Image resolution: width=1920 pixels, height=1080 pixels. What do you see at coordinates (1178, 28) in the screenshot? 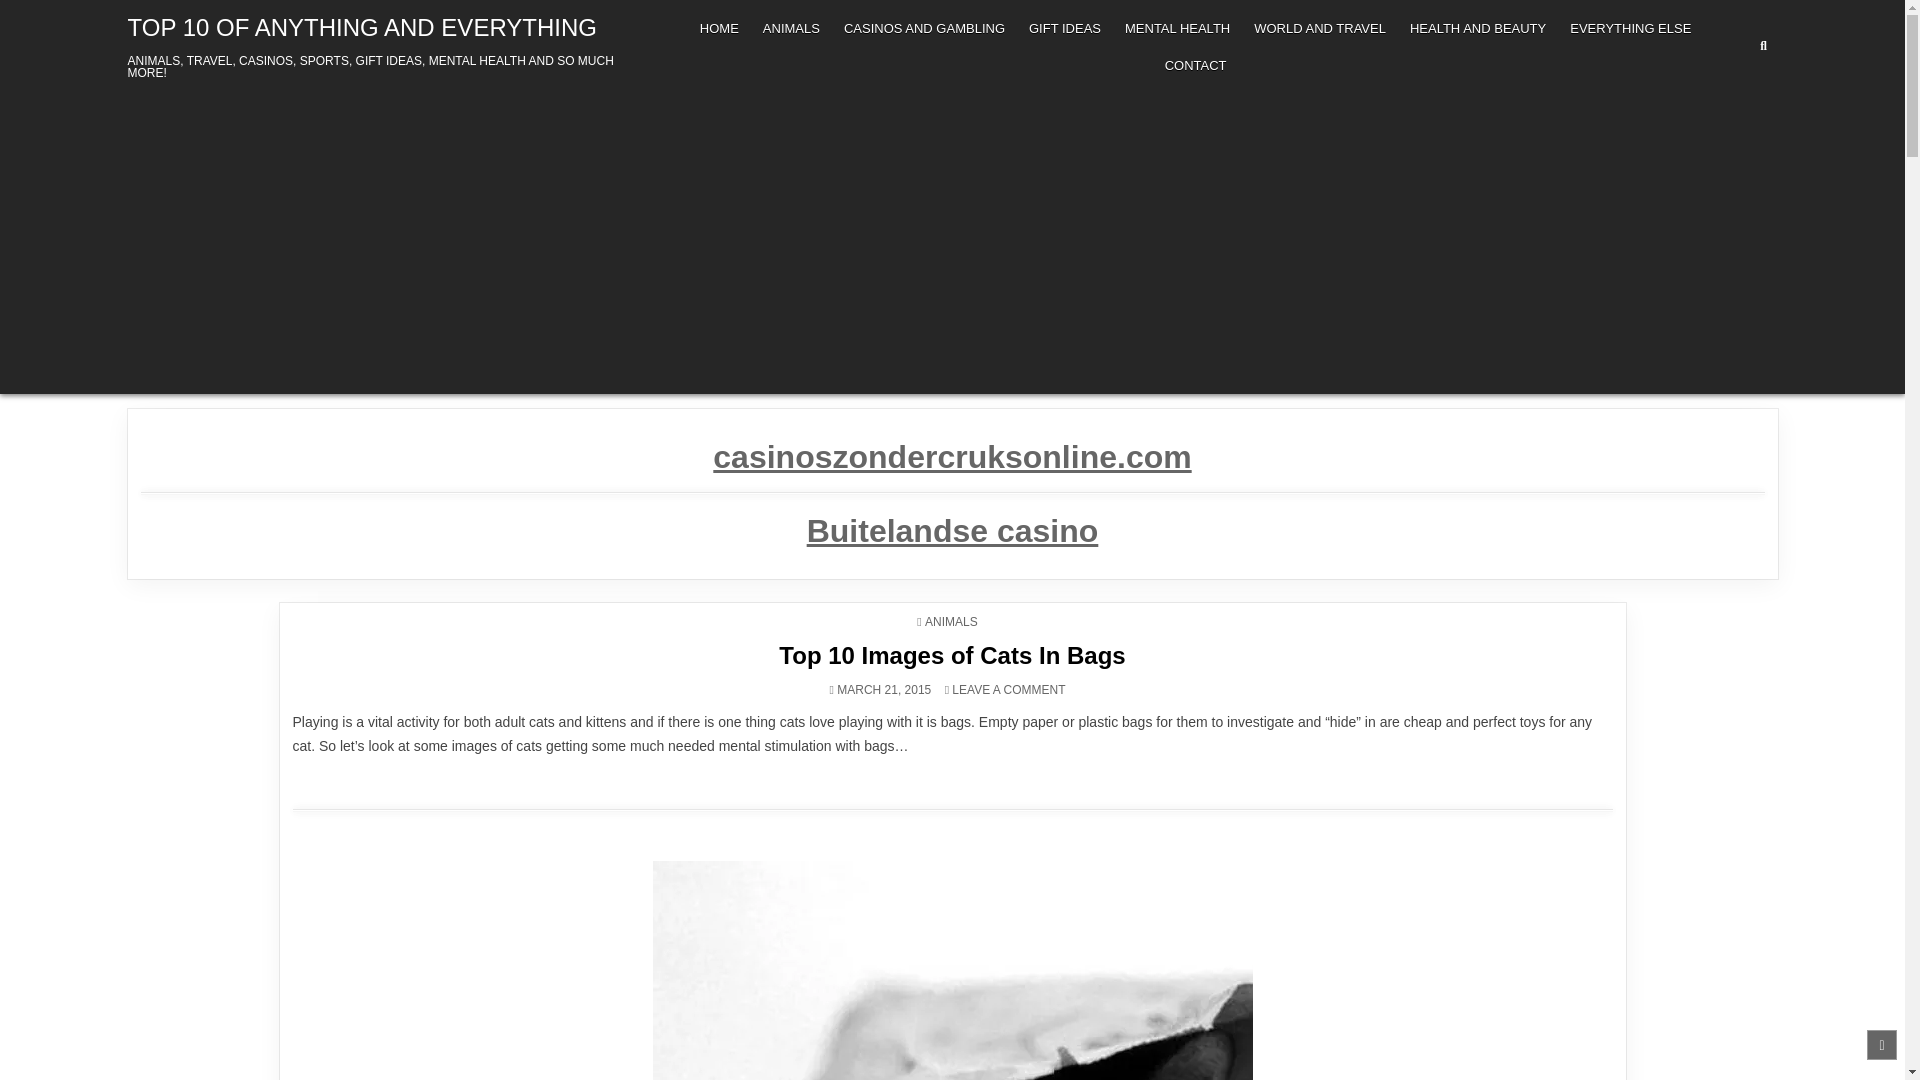
I see `MENTAL HEALTH` at bounding box center [1178, 28].